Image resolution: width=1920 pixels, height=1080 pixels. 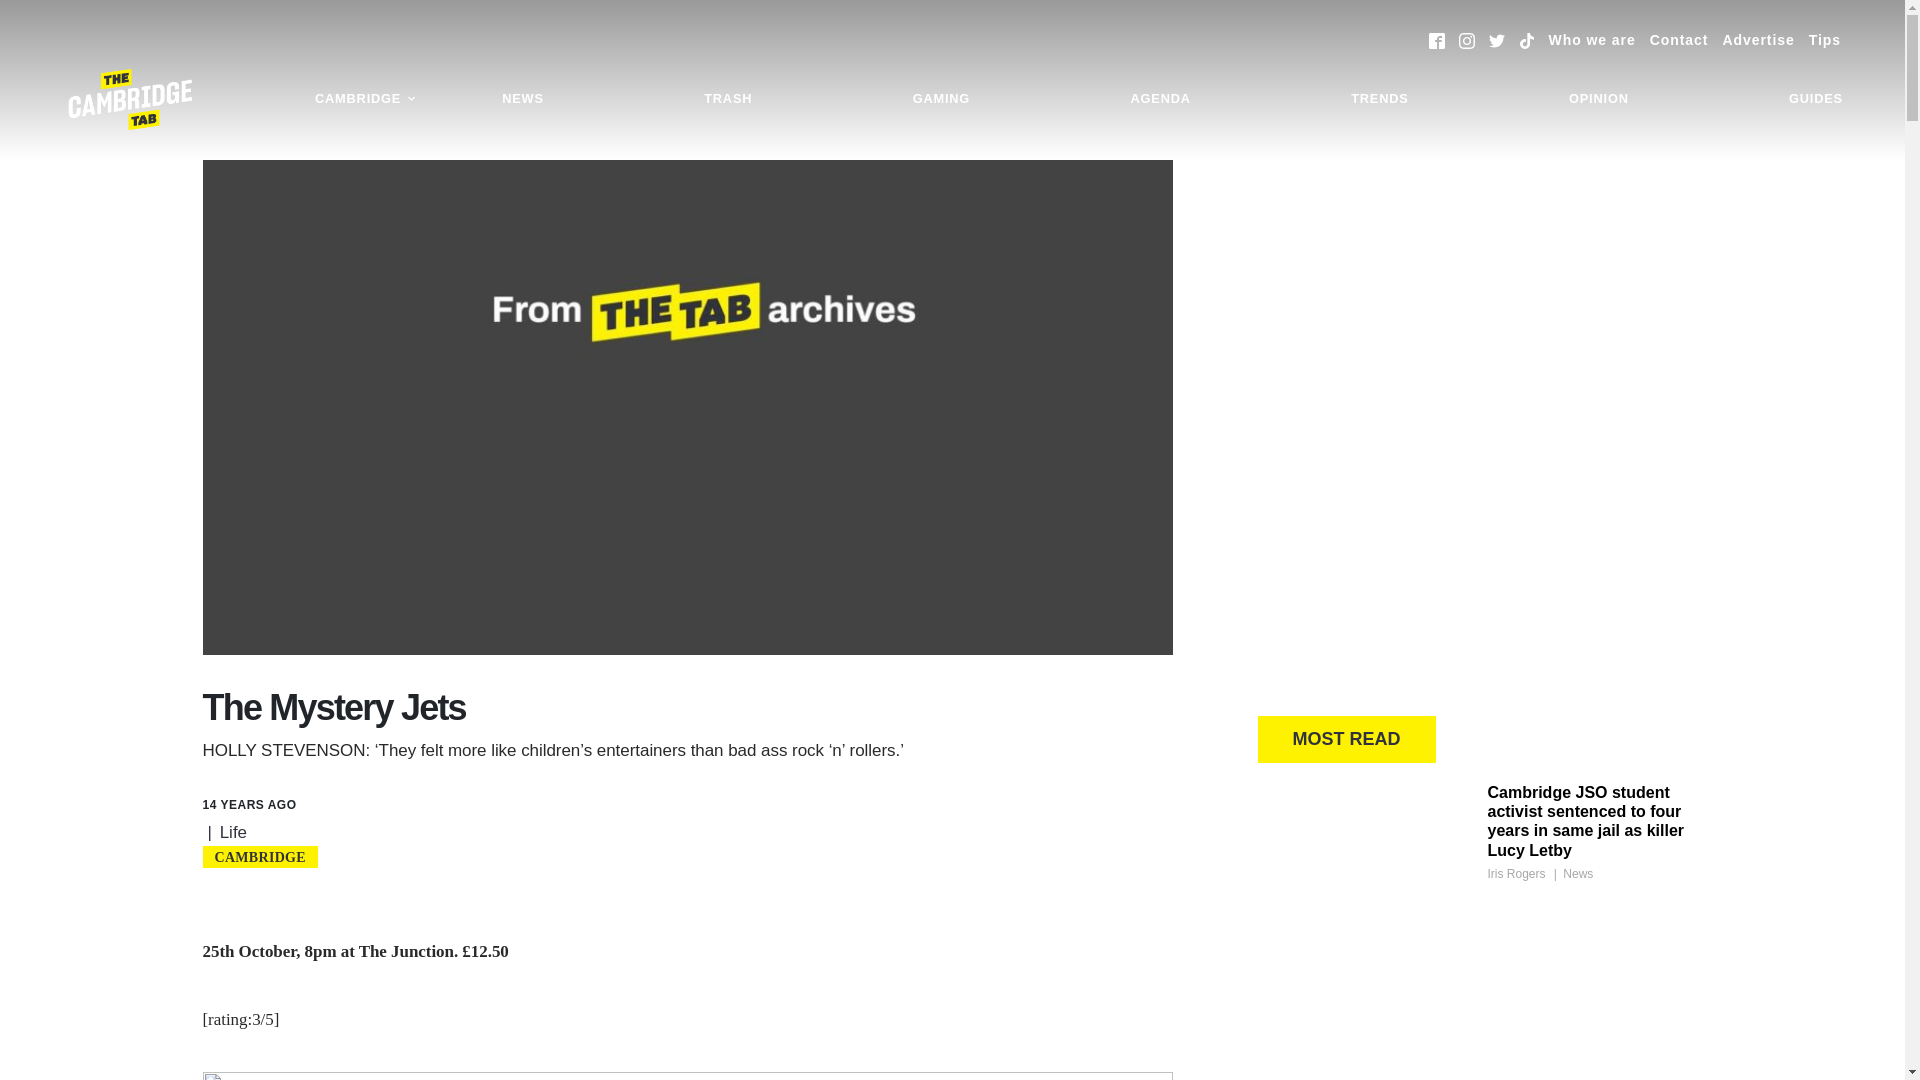 I want to click on OPINION, so click(x=1598, y=99).